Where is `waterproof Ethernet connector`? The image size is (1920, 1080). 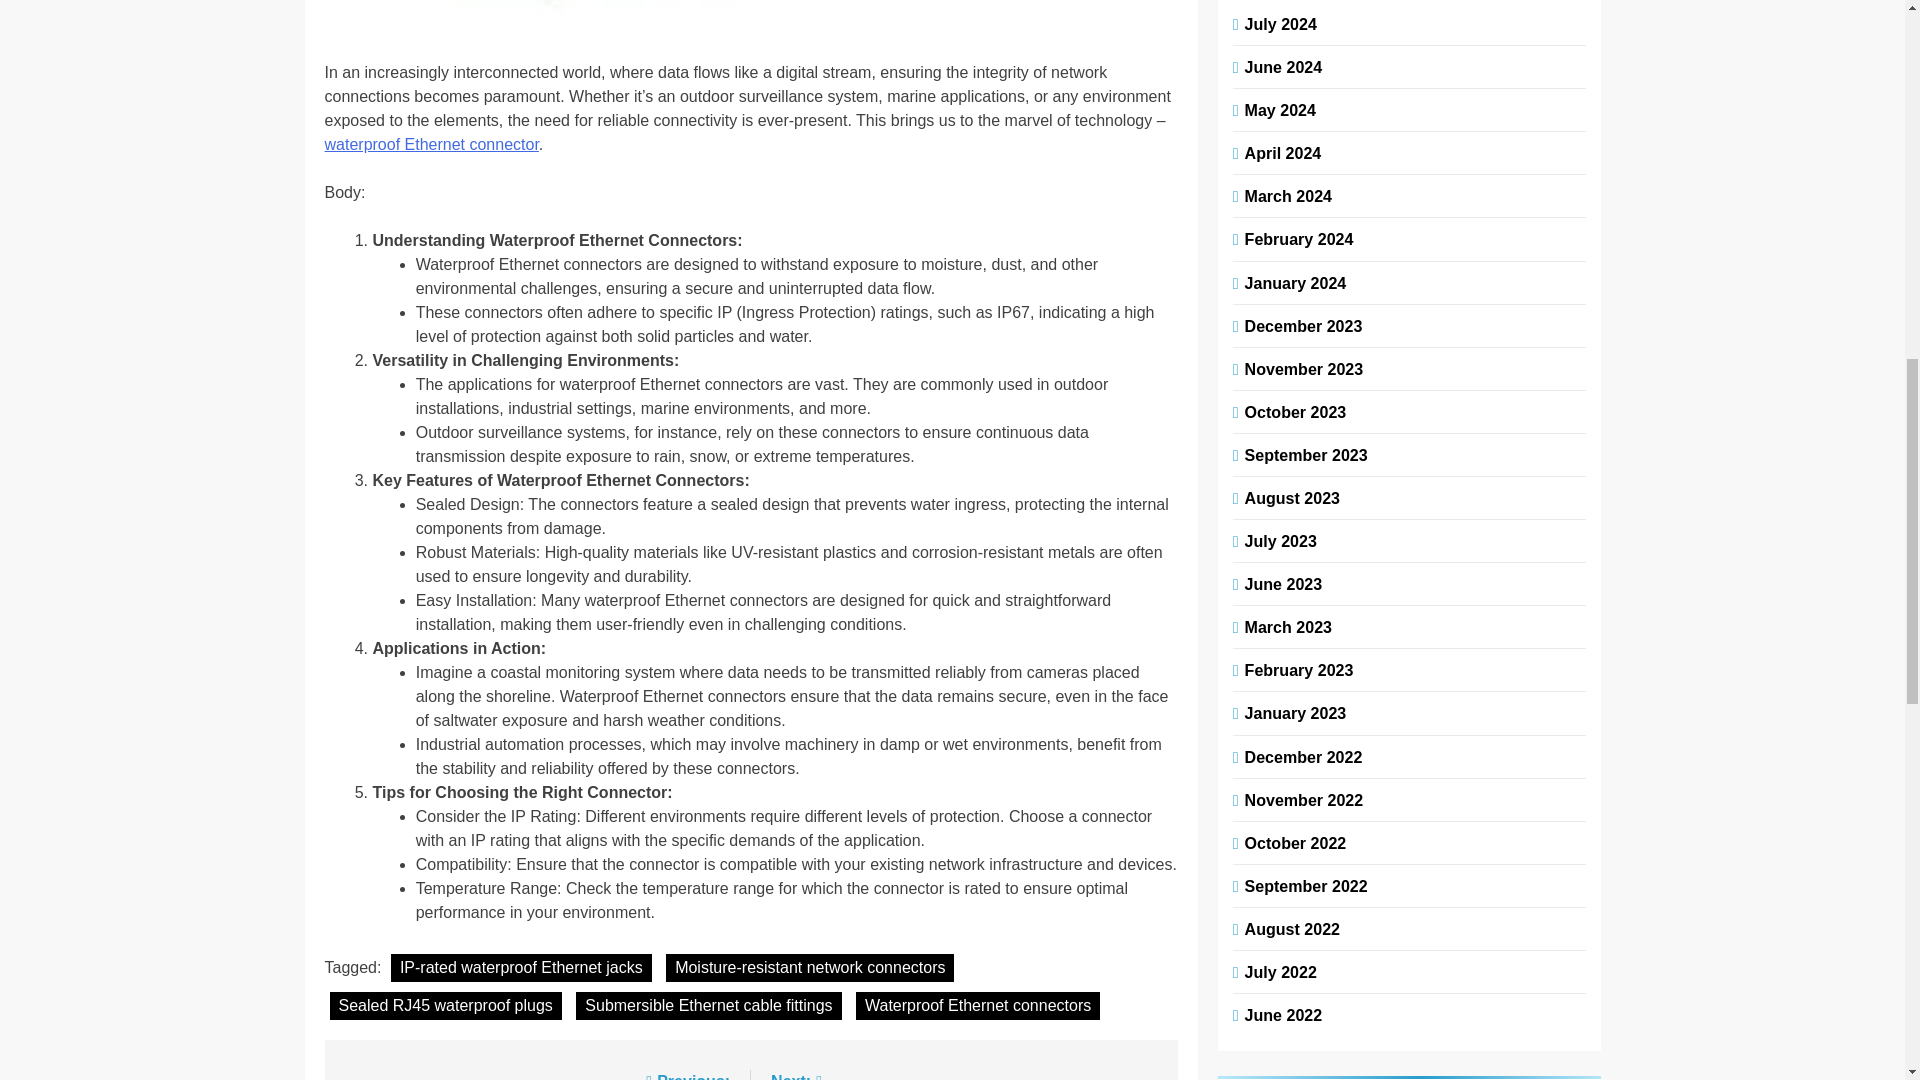
waterproof Ethernet connector is located at coordinates (430, 144).